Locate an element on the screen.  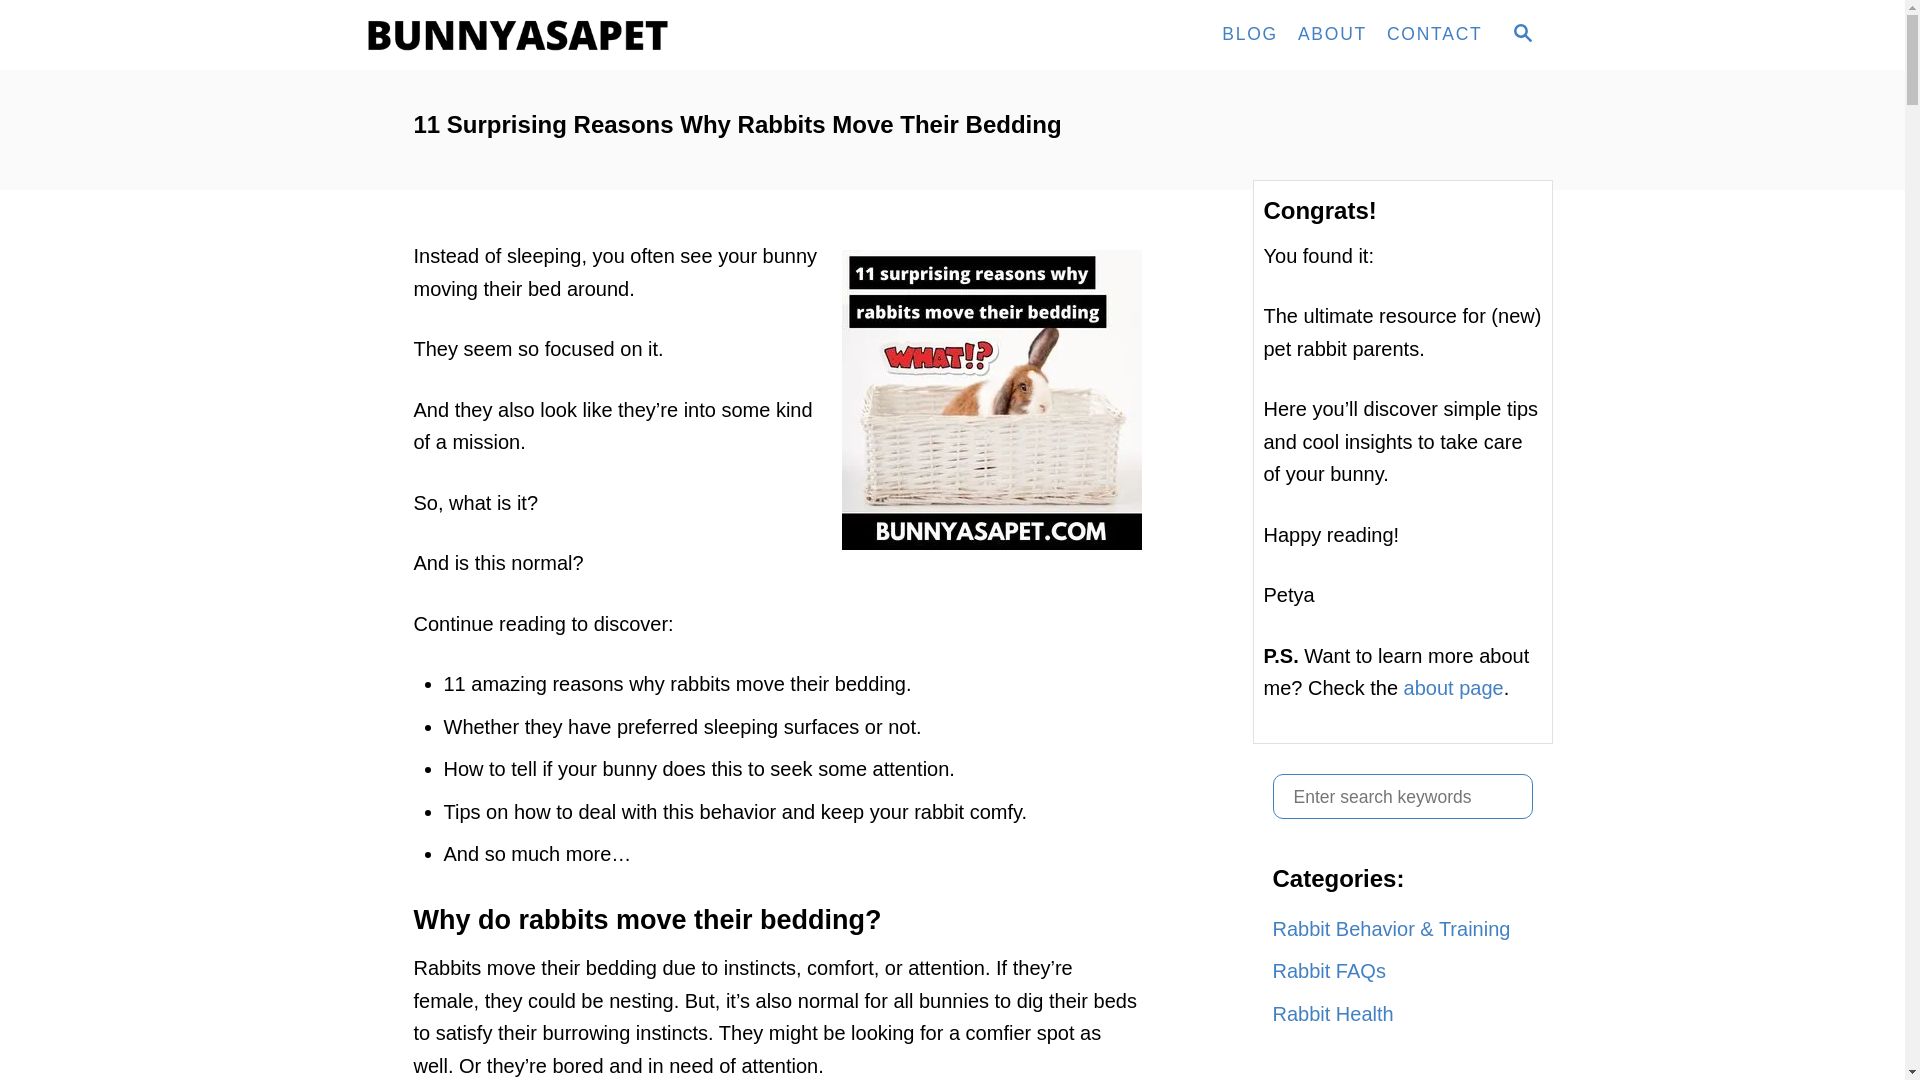
Rabbit Health is located at coordinates (1402, 1013).